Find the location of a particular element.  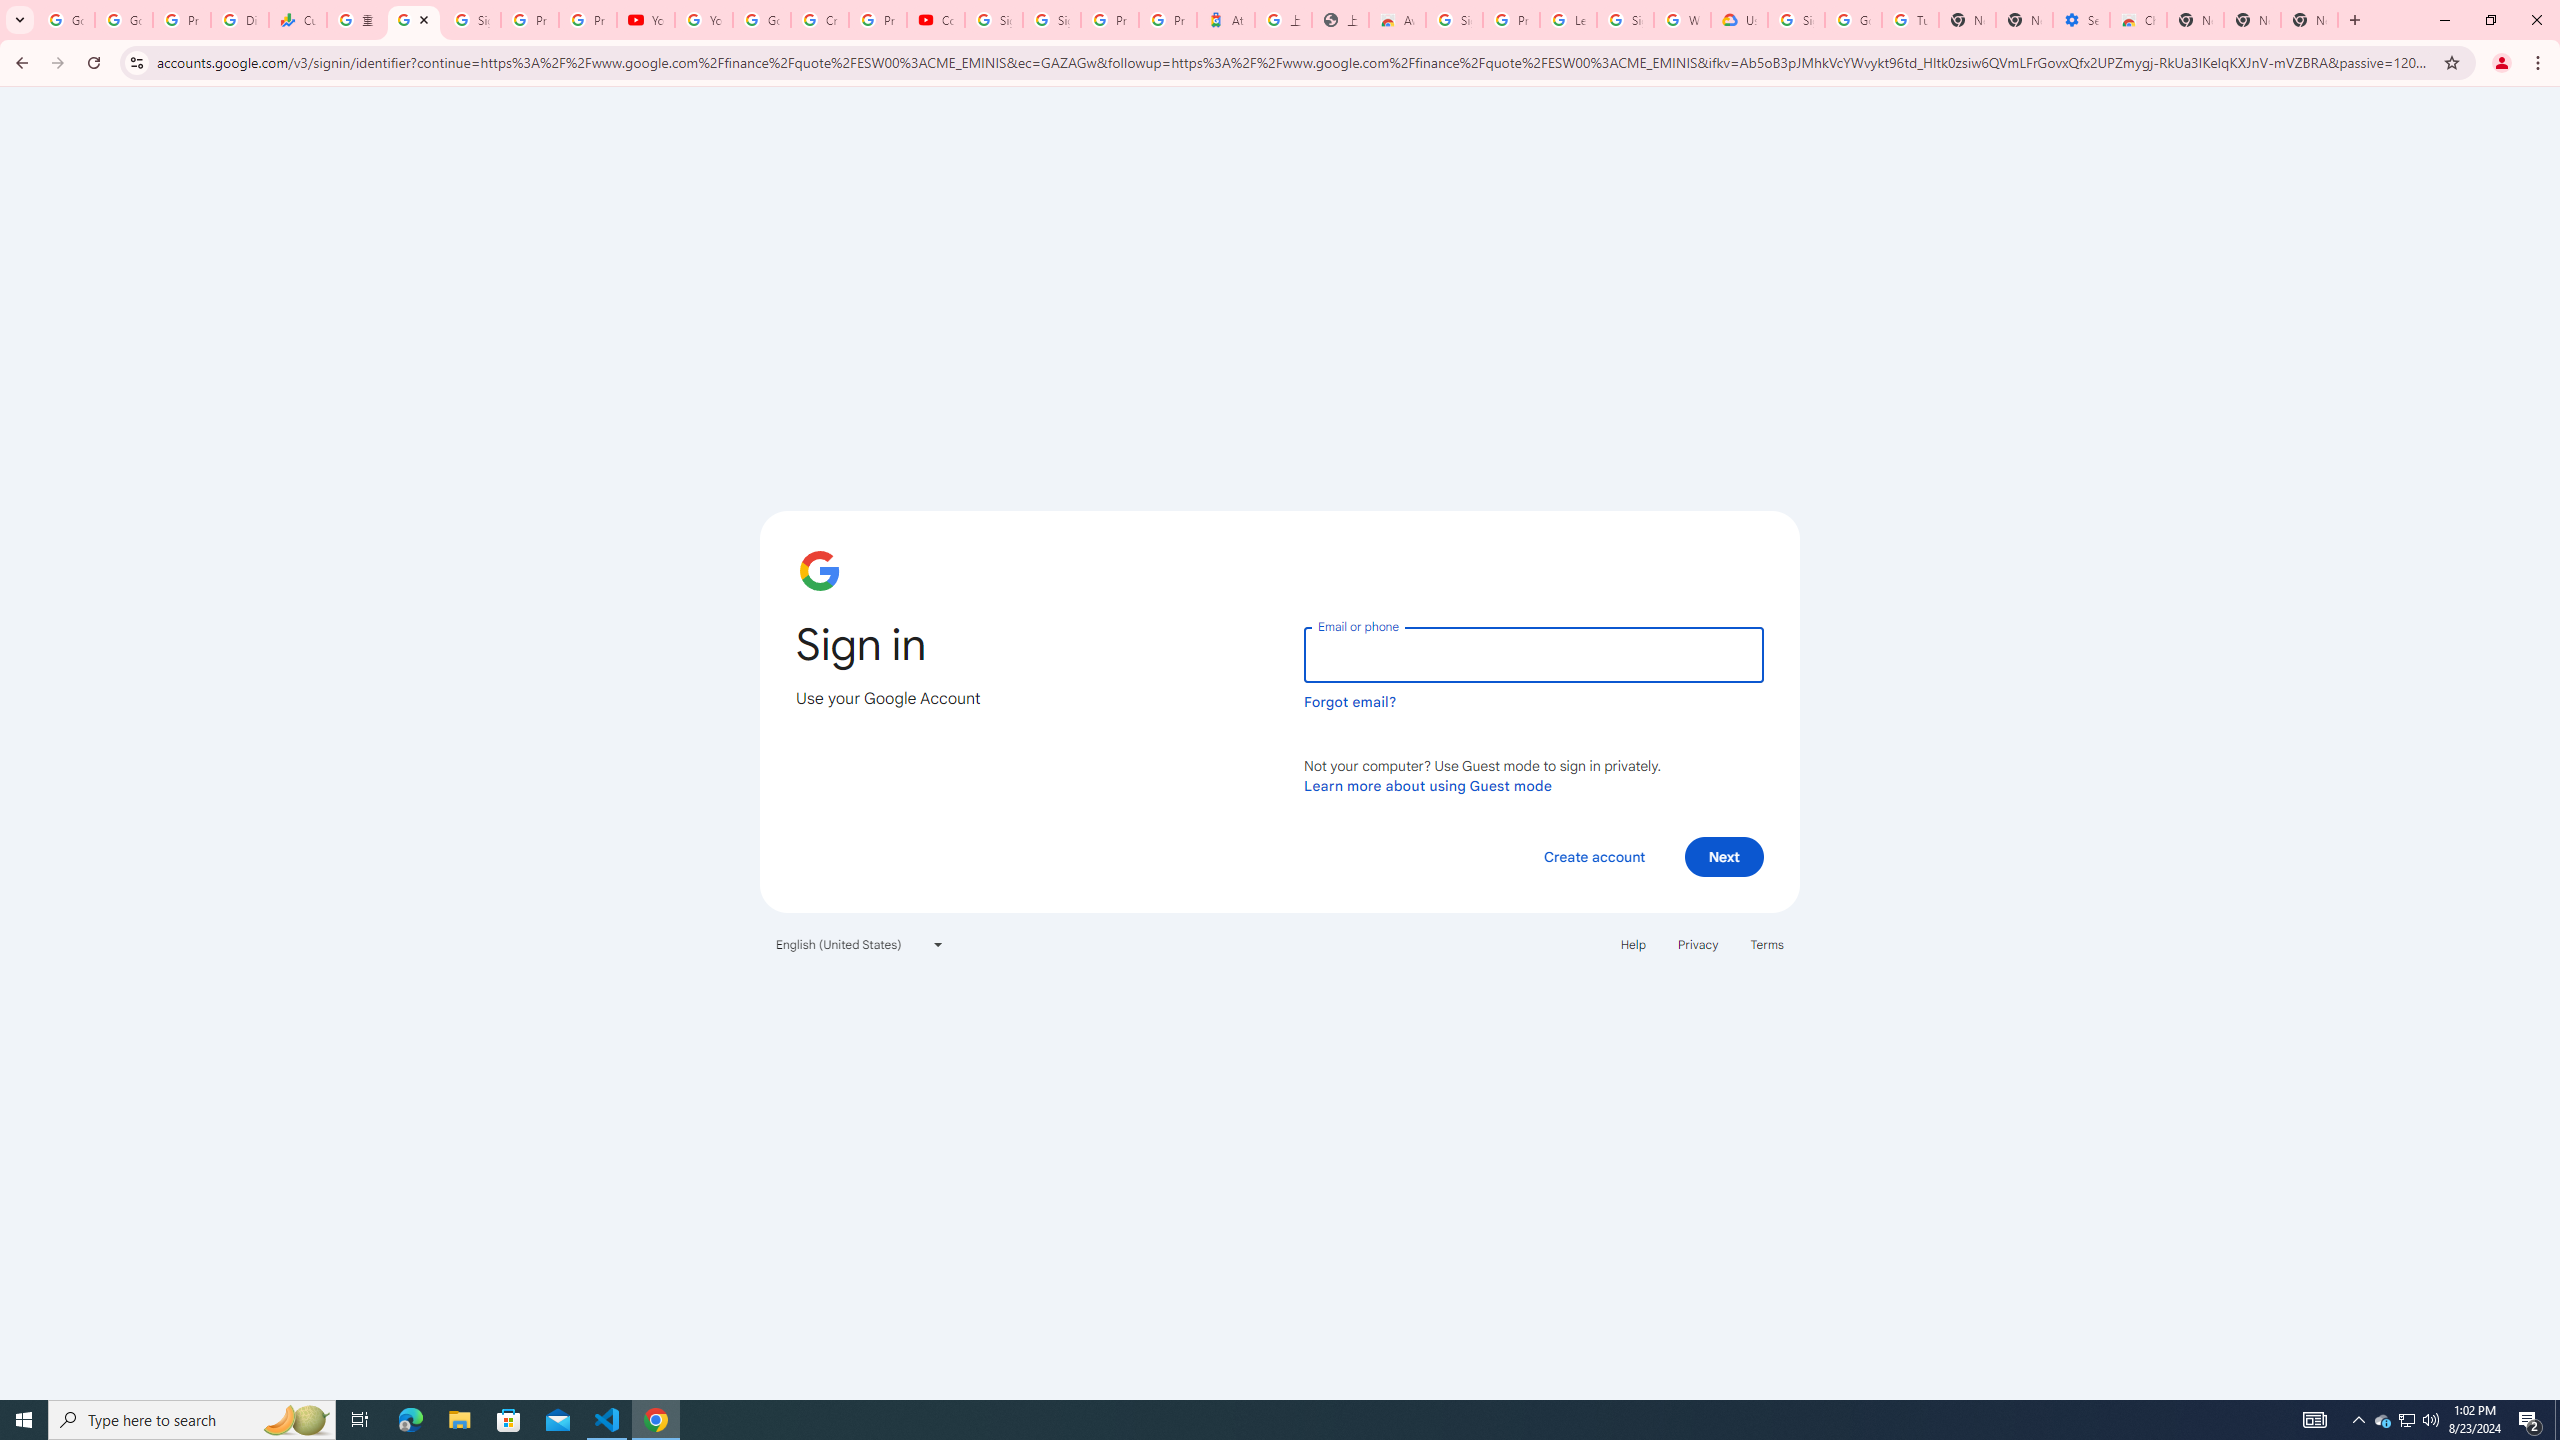

Create account is located at coordinates (1593, 856).